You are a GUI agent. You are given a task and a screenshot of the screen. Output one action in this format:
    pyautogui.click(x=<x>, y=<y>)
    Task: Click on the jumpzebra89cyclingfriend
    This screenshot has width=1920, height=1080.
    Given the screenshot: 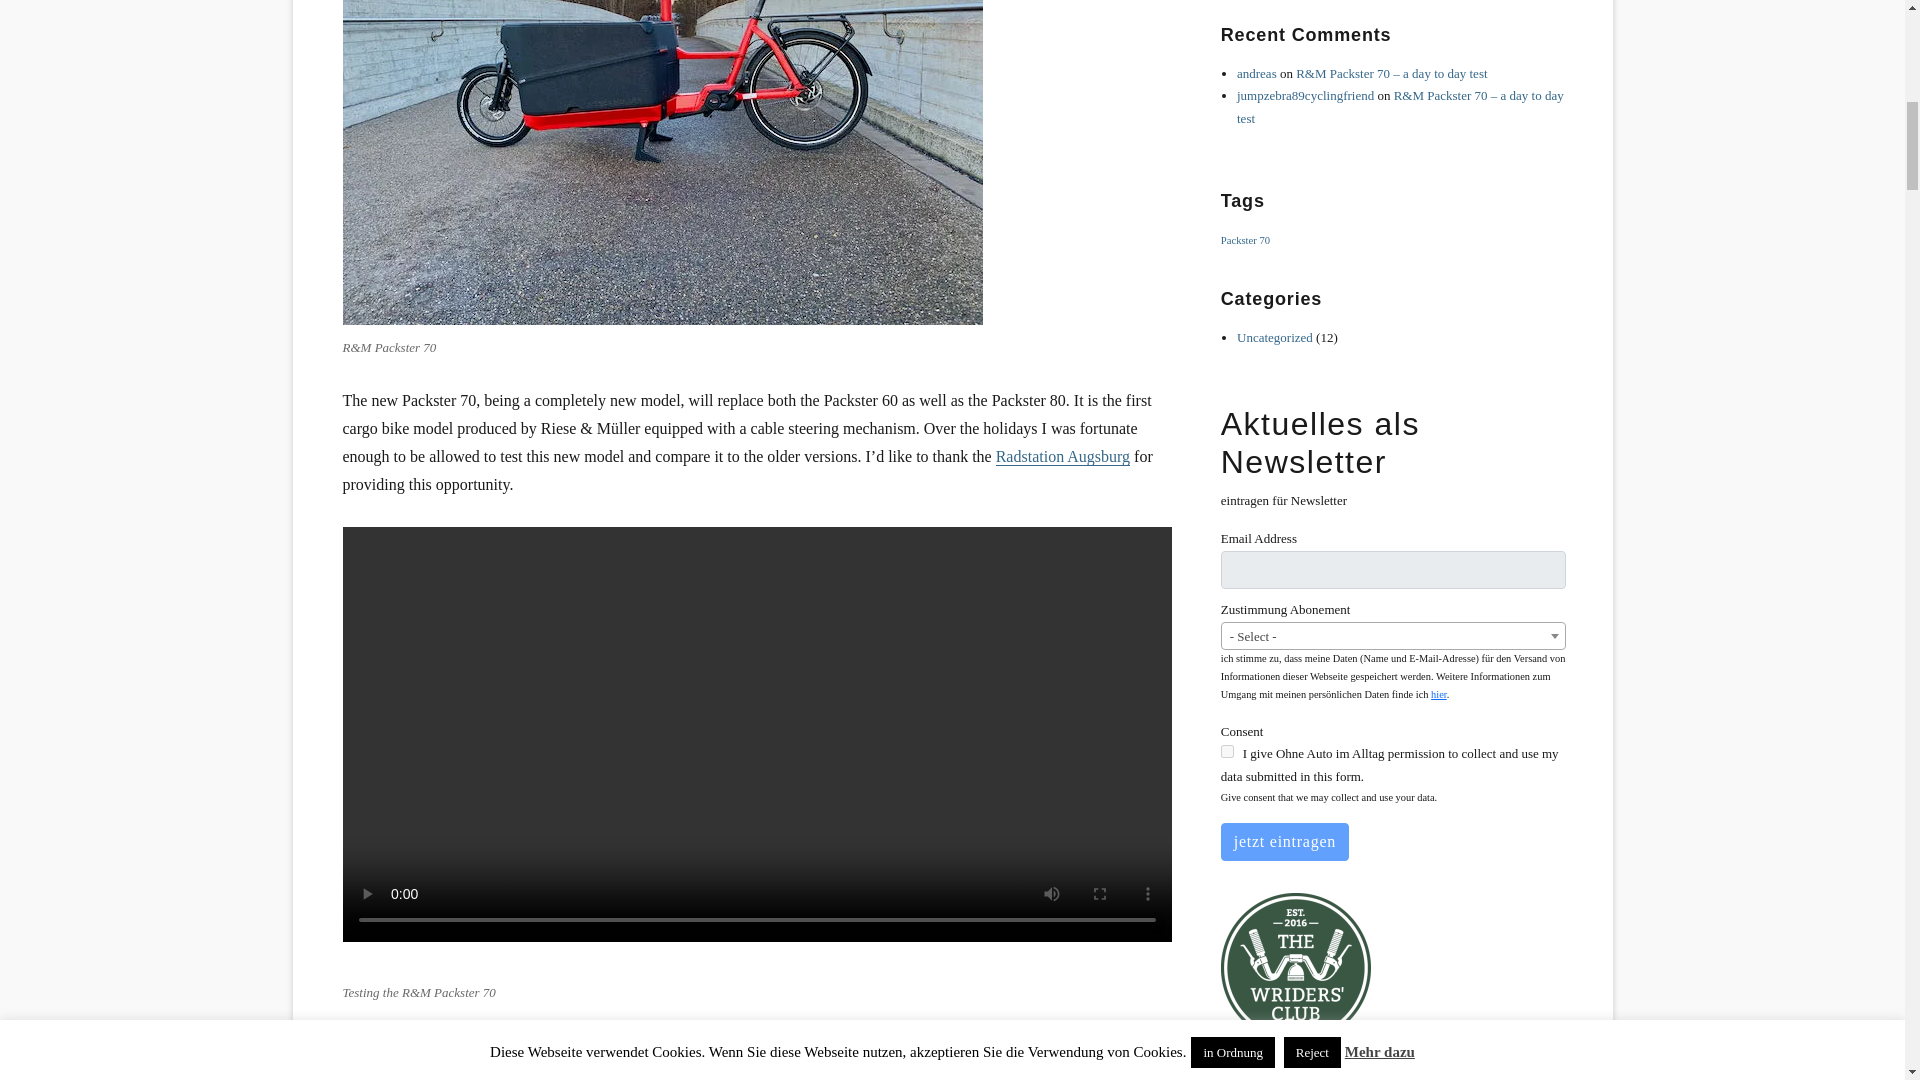 What is the action you would take?
    pyautogui.click(x=1305, y=94)
    